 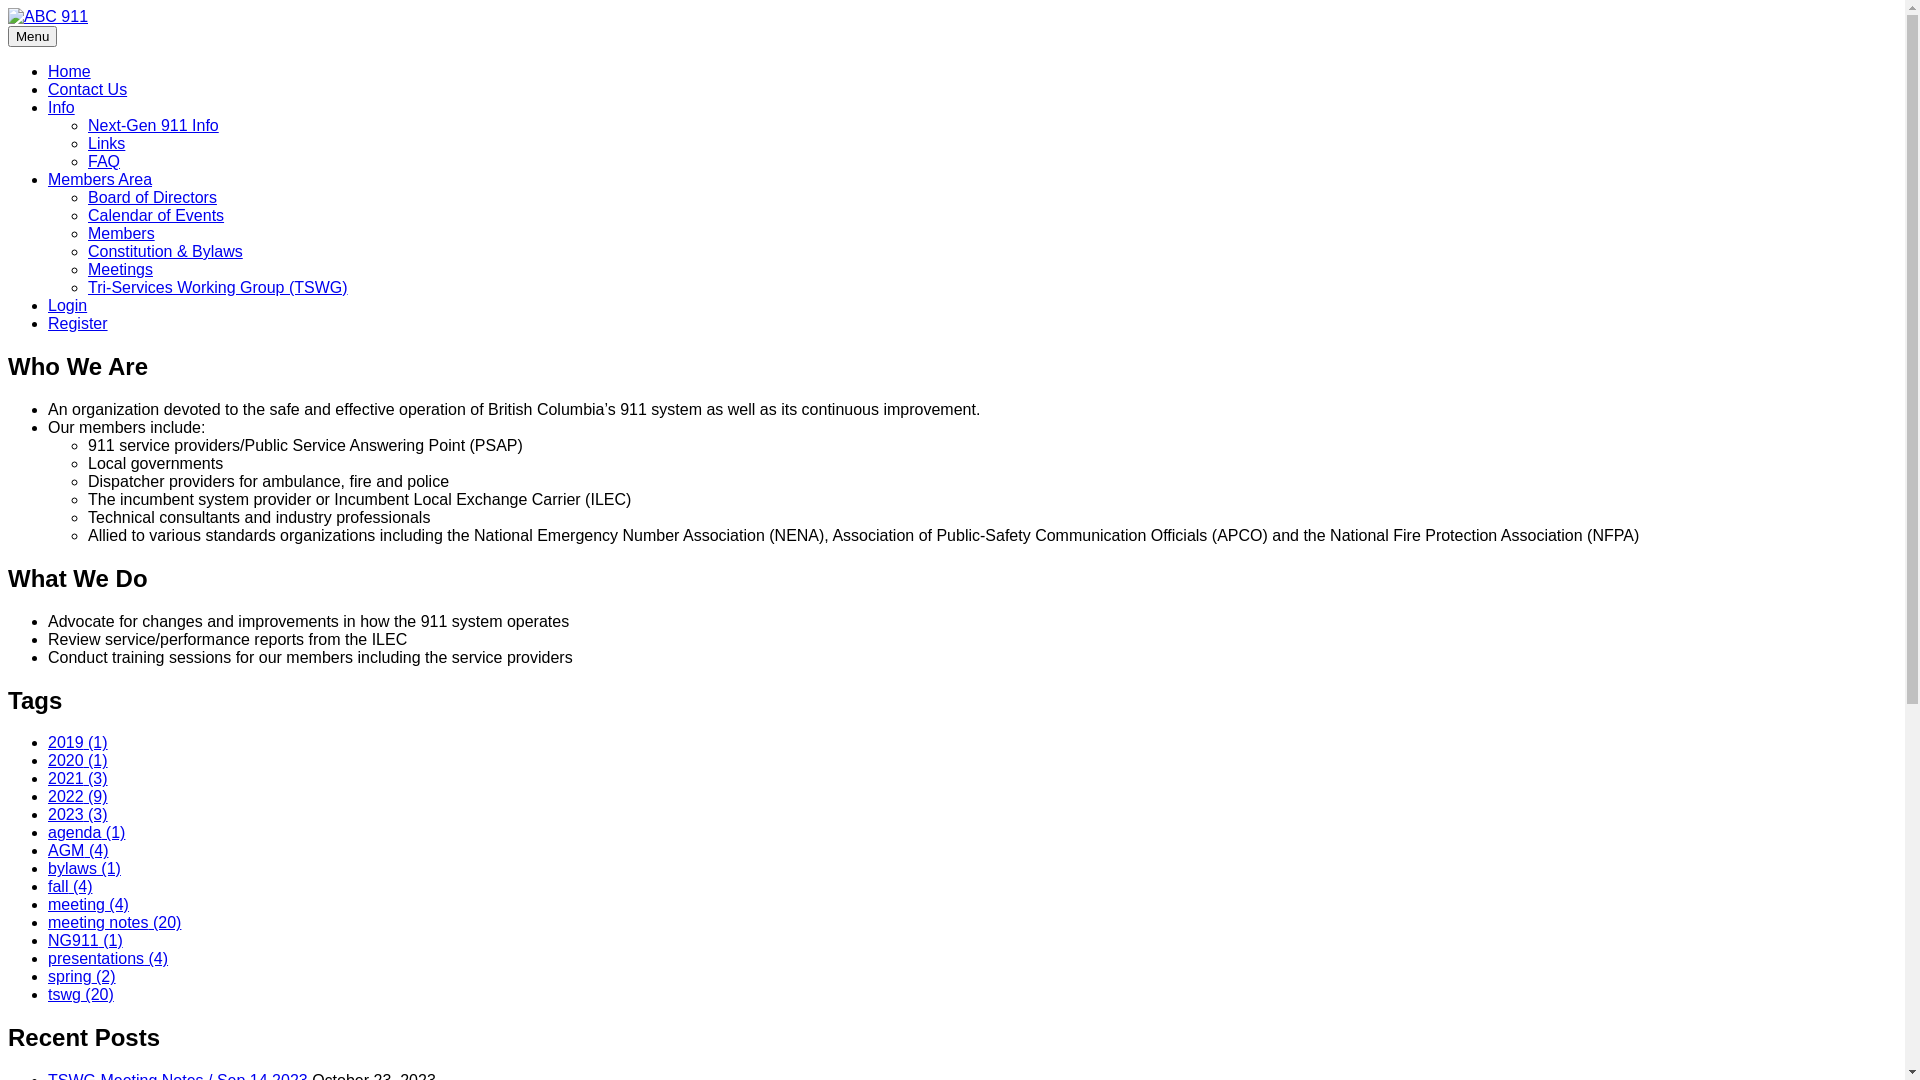 I want to click on Tri-Services Working Group (TSWG), so click(x=218, y=288).